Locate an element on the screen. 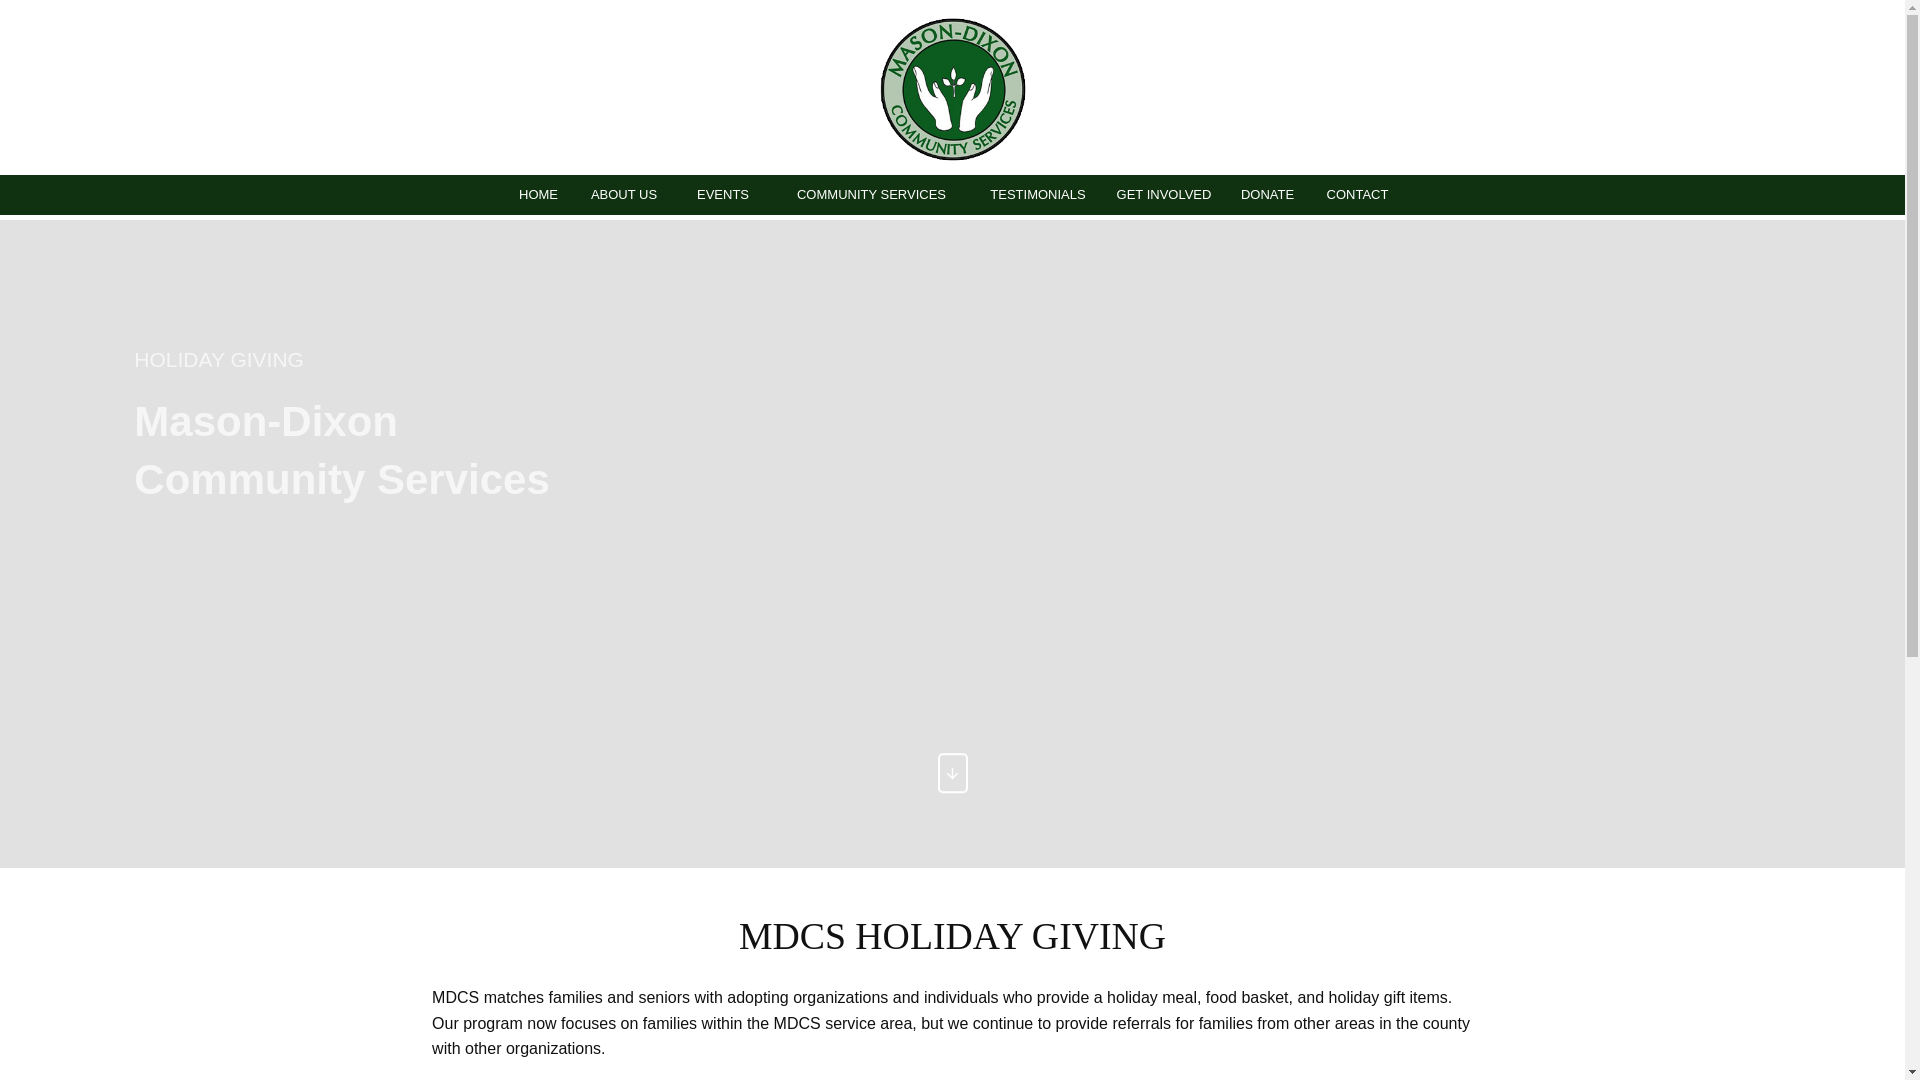 This screenshot has width=1920, height=1080. CONTACT is located at coordinates (1356, 194).